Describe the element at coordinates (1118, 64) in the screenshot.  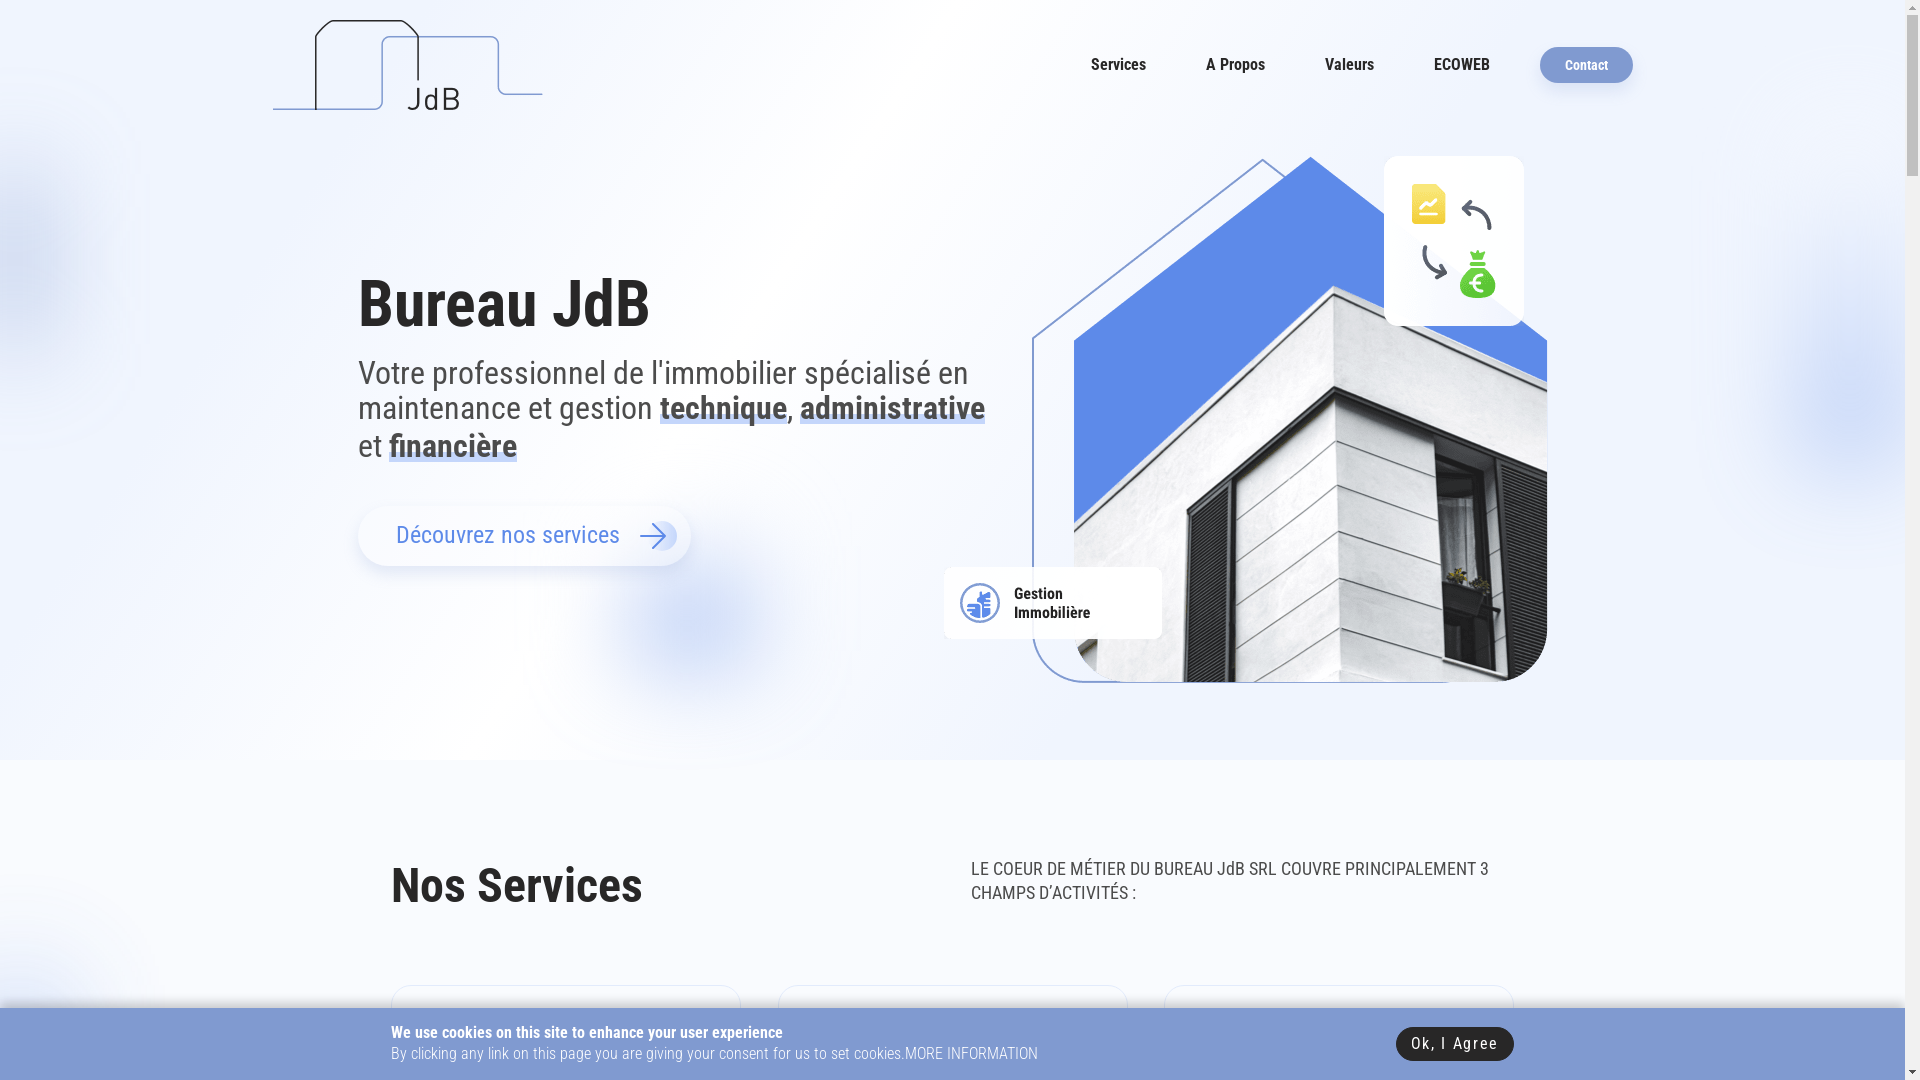
I see `Services` at that location.